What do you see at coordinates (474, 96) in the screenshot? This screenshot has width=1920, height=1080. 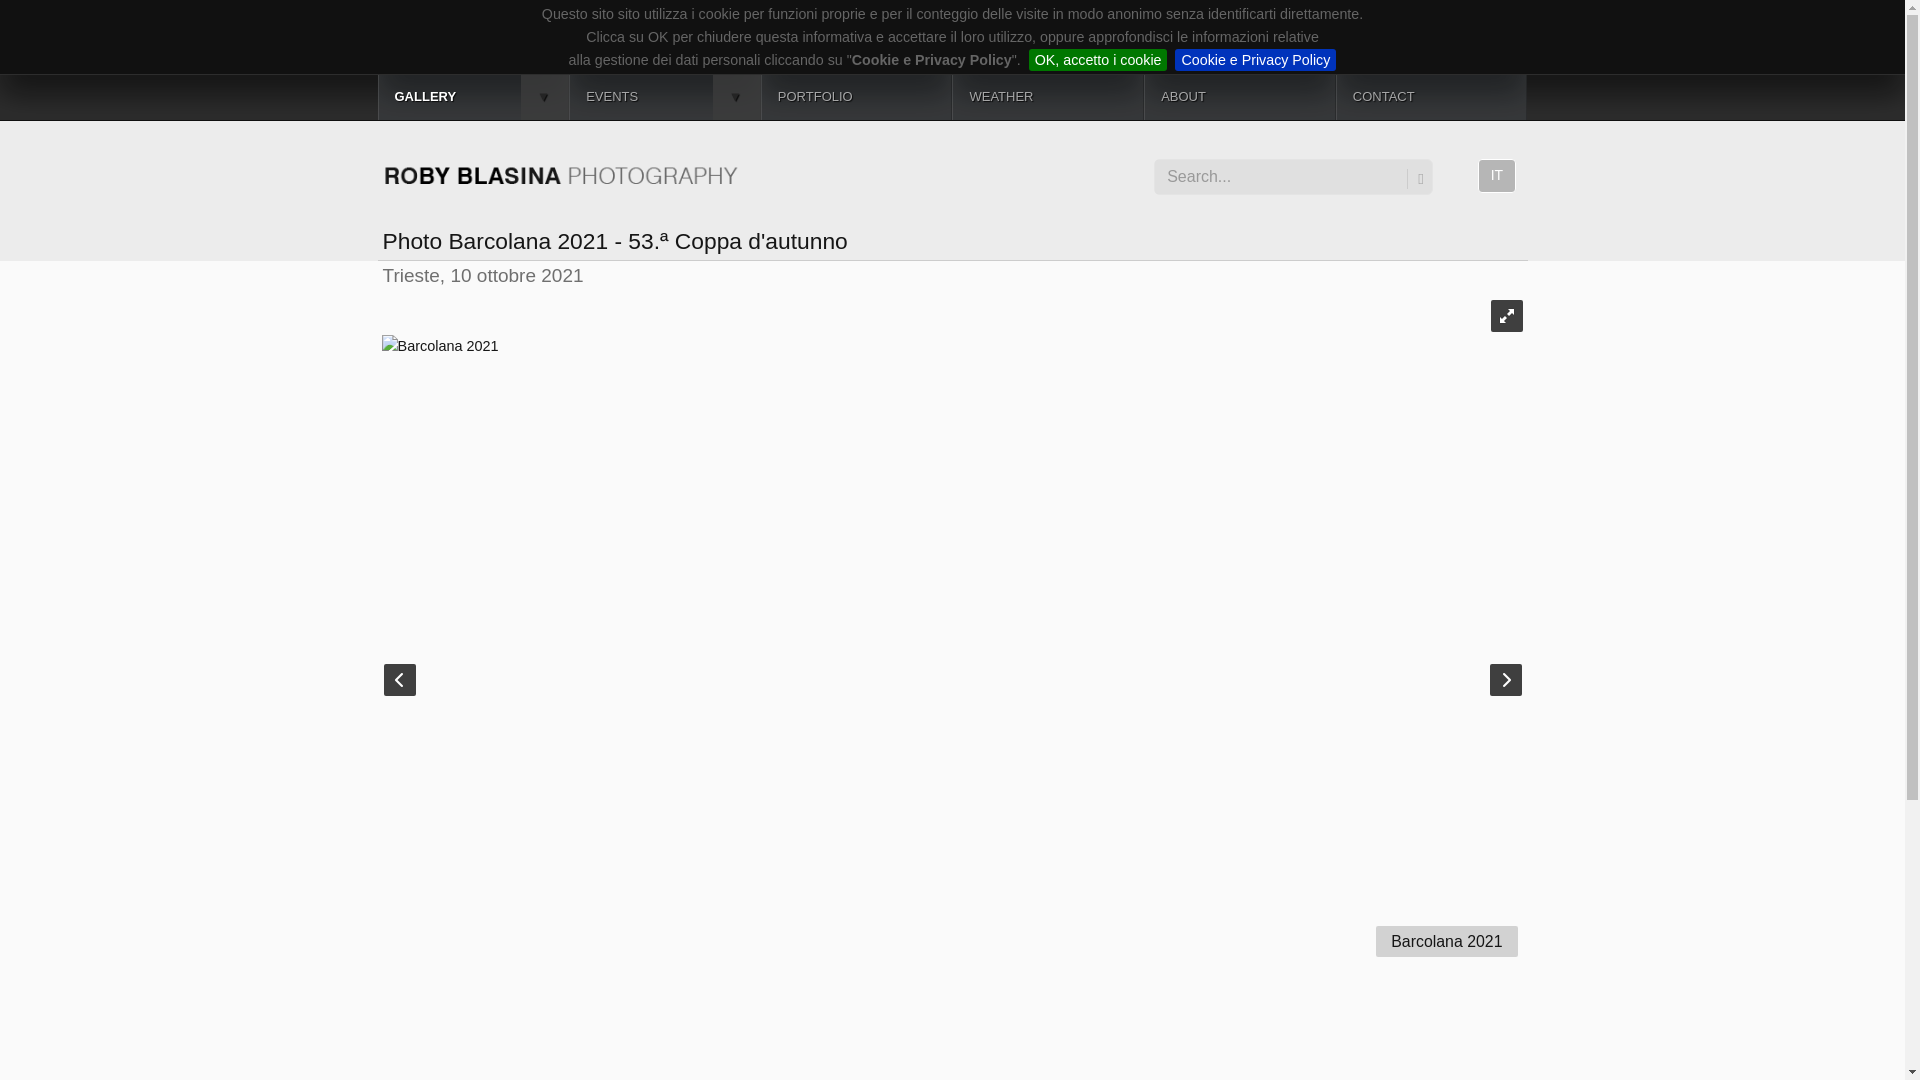 I see `Sailing yachting regattas` at bounding box center [474, 96].